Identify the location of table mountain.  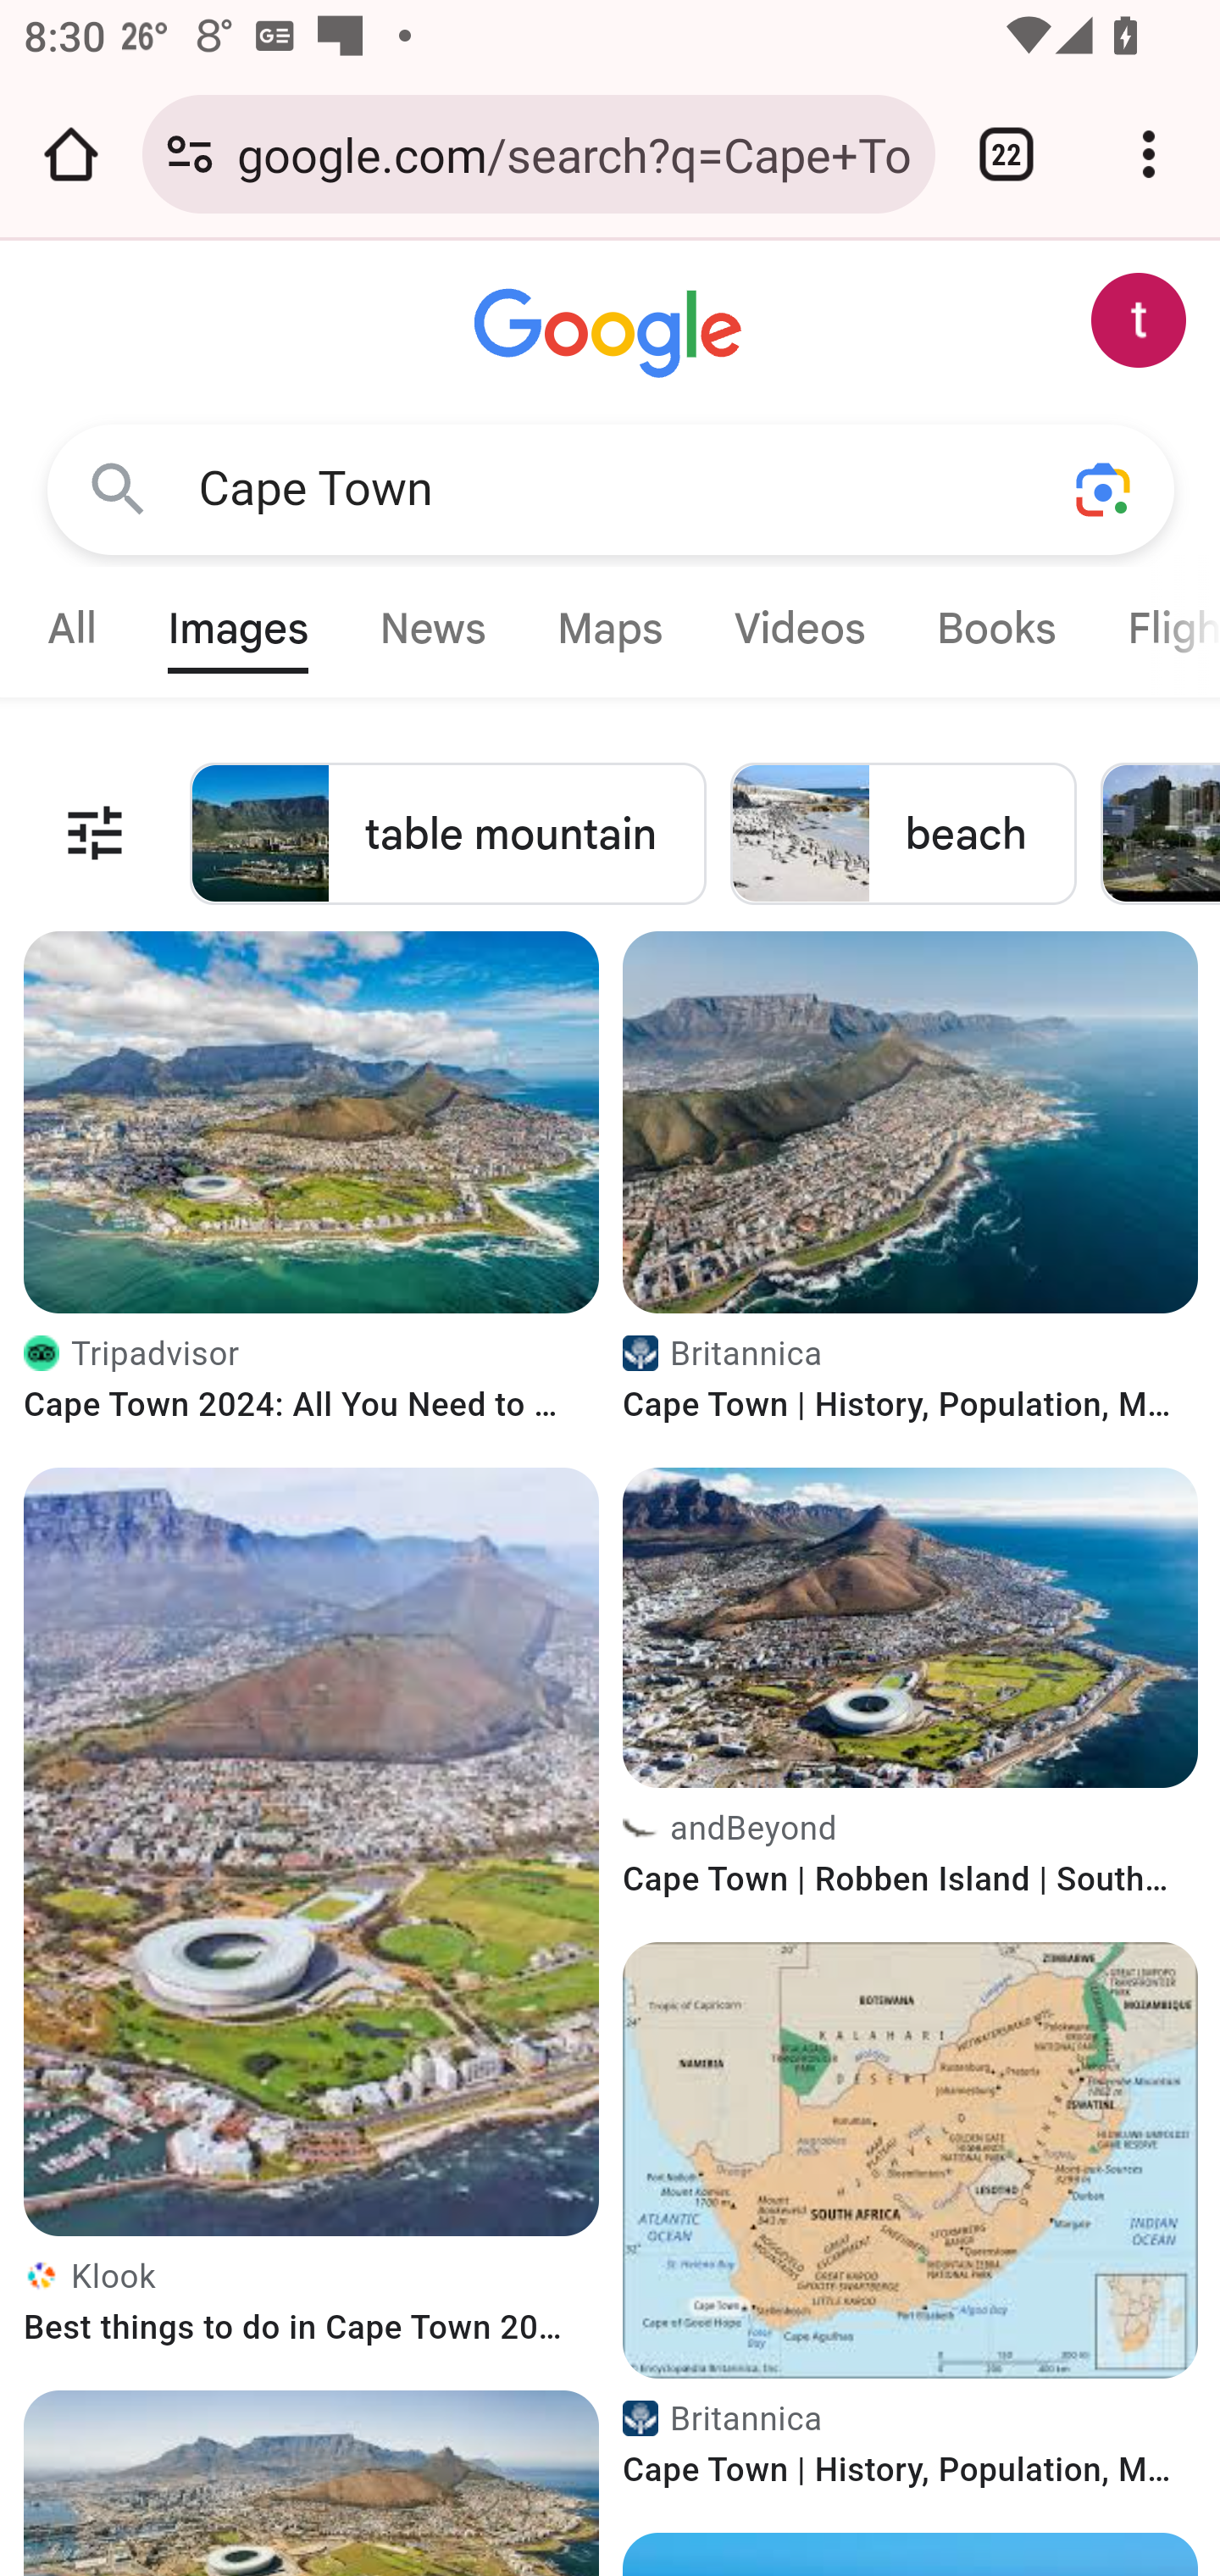
(449, 833).